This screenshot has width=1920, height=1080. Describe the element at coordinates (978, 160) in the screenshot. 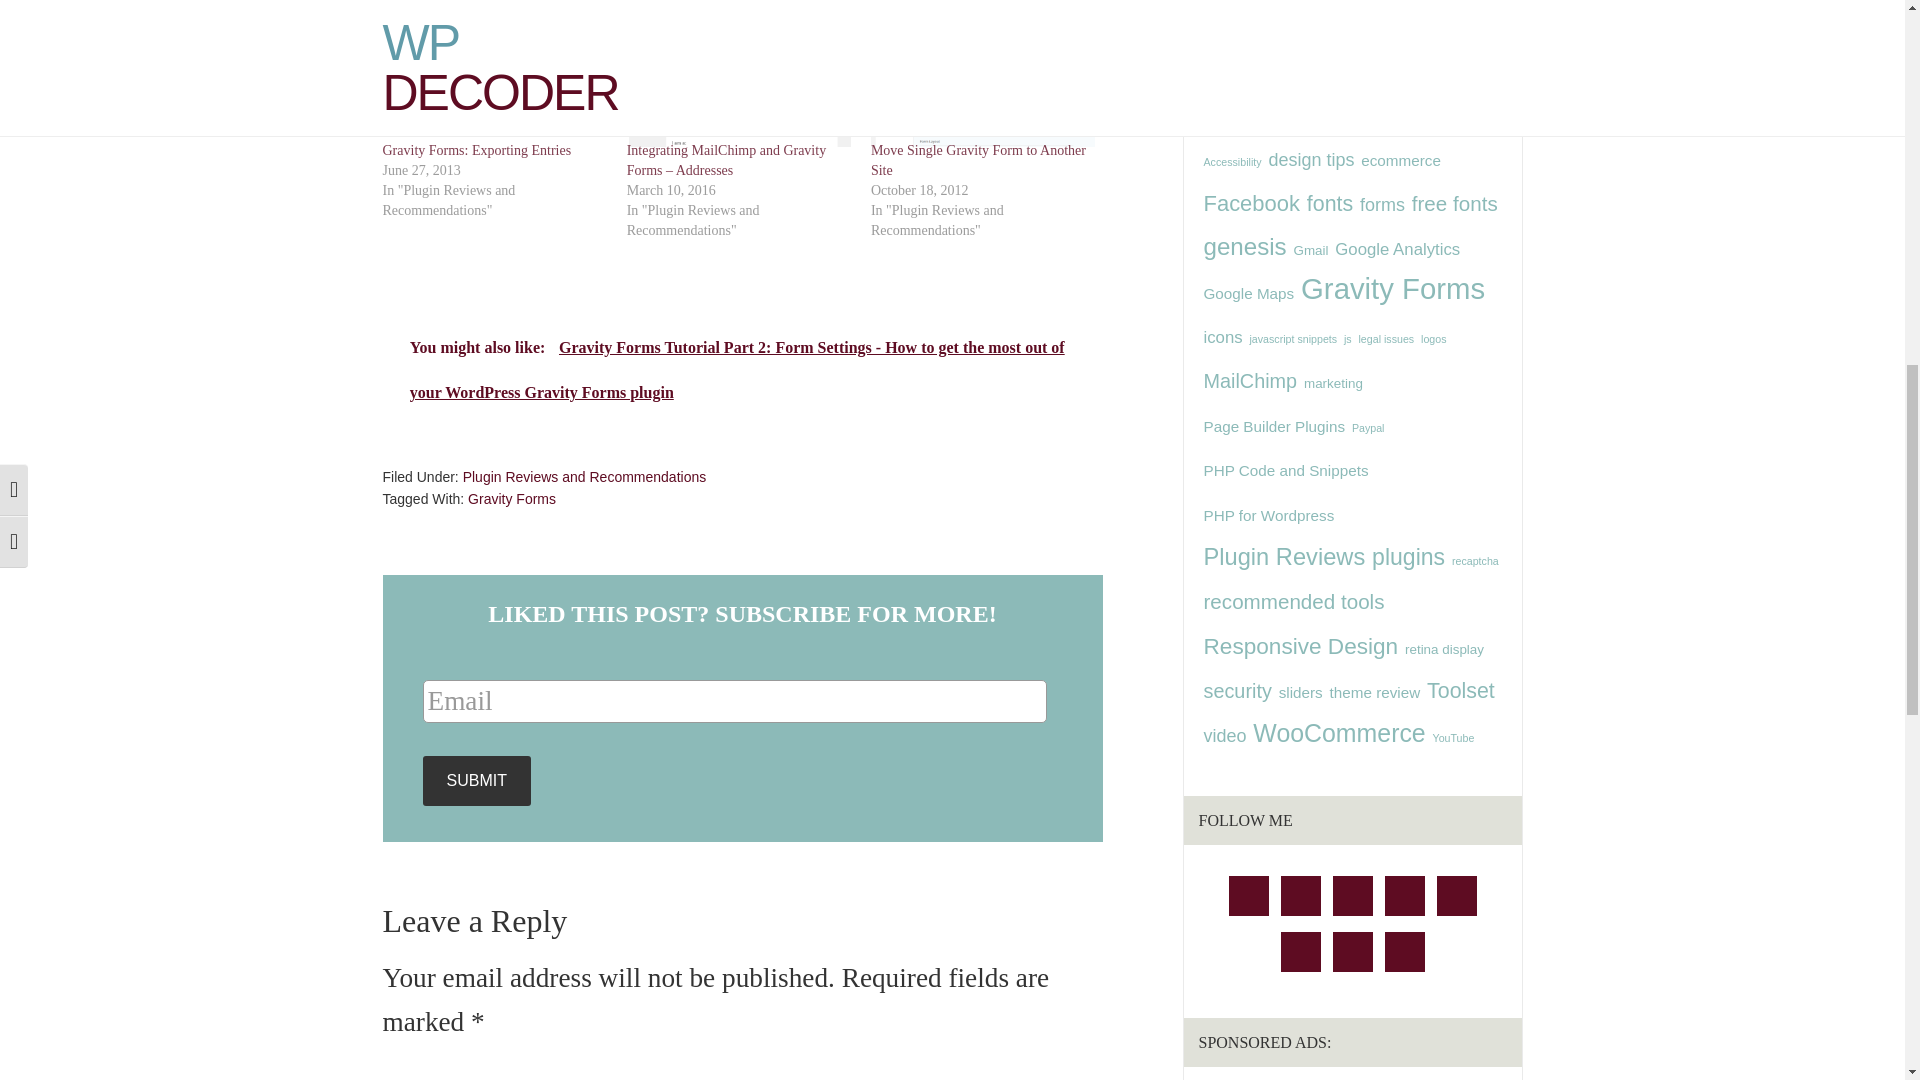

I see `Move Single Gravity Form to Another Site` at that location.